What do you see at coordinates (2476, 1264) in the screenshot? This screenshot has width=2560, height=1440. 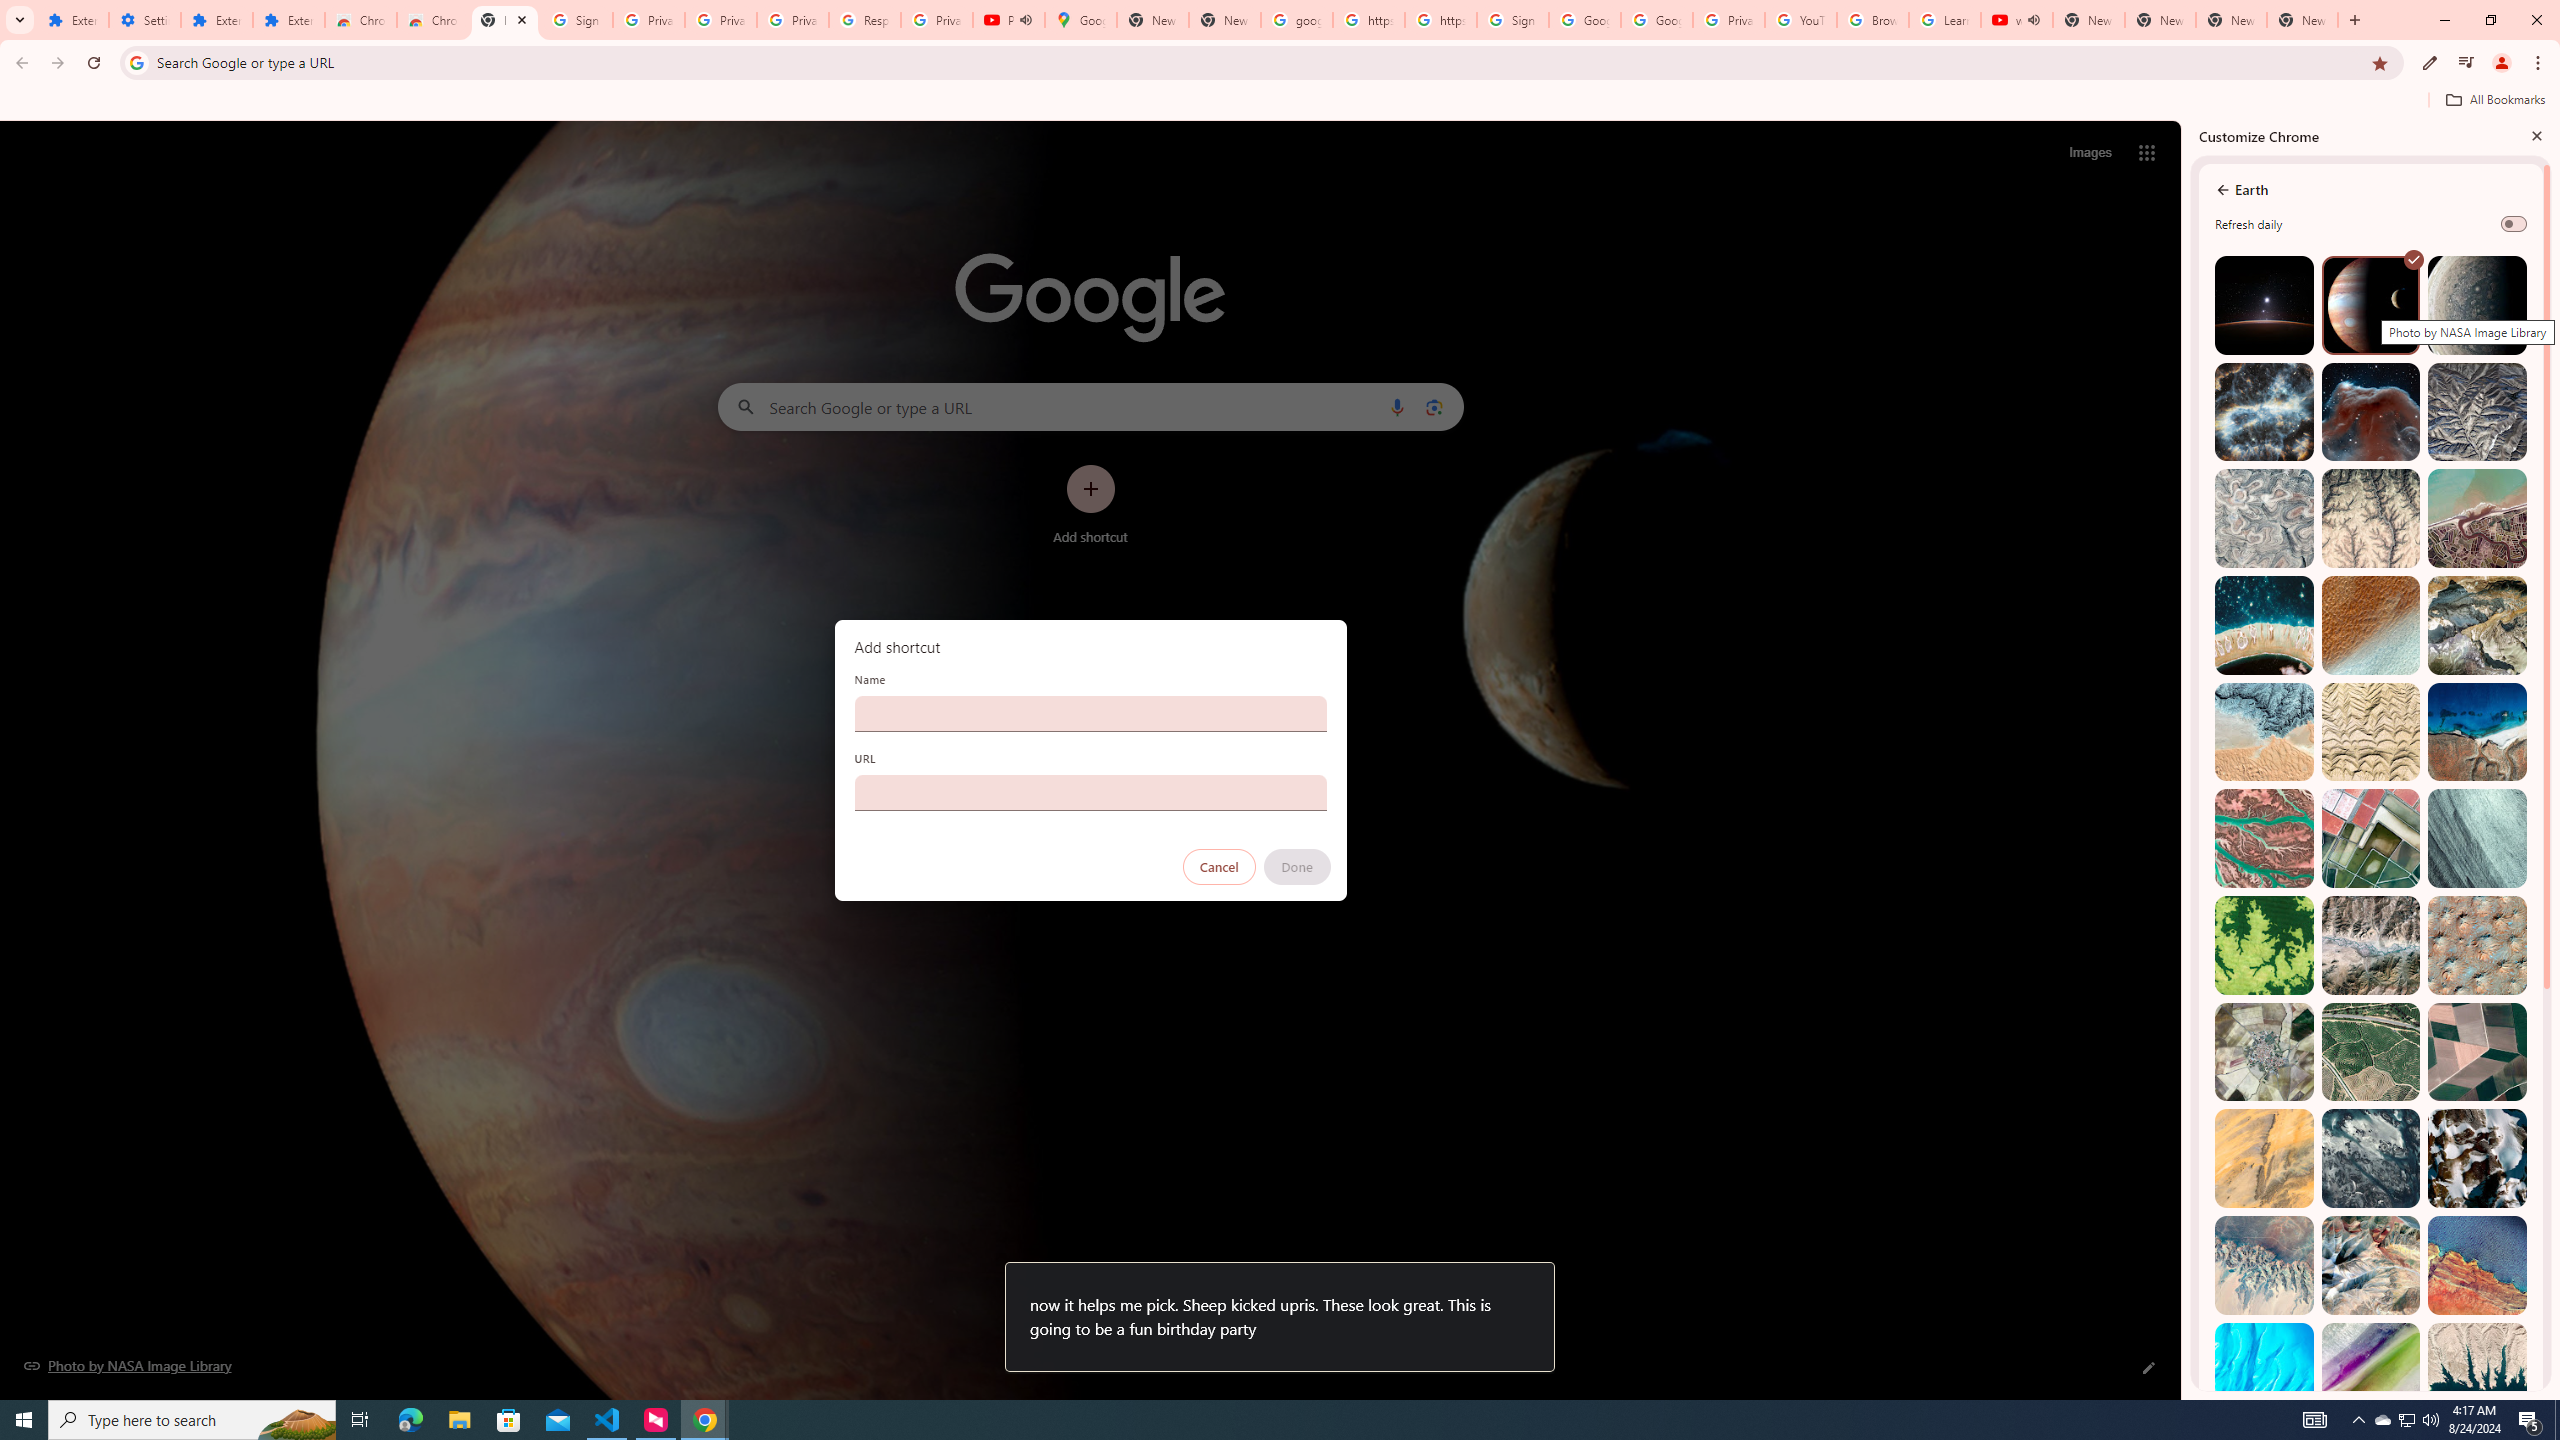 I see `Libya` at bounding box center [2476, 1264].